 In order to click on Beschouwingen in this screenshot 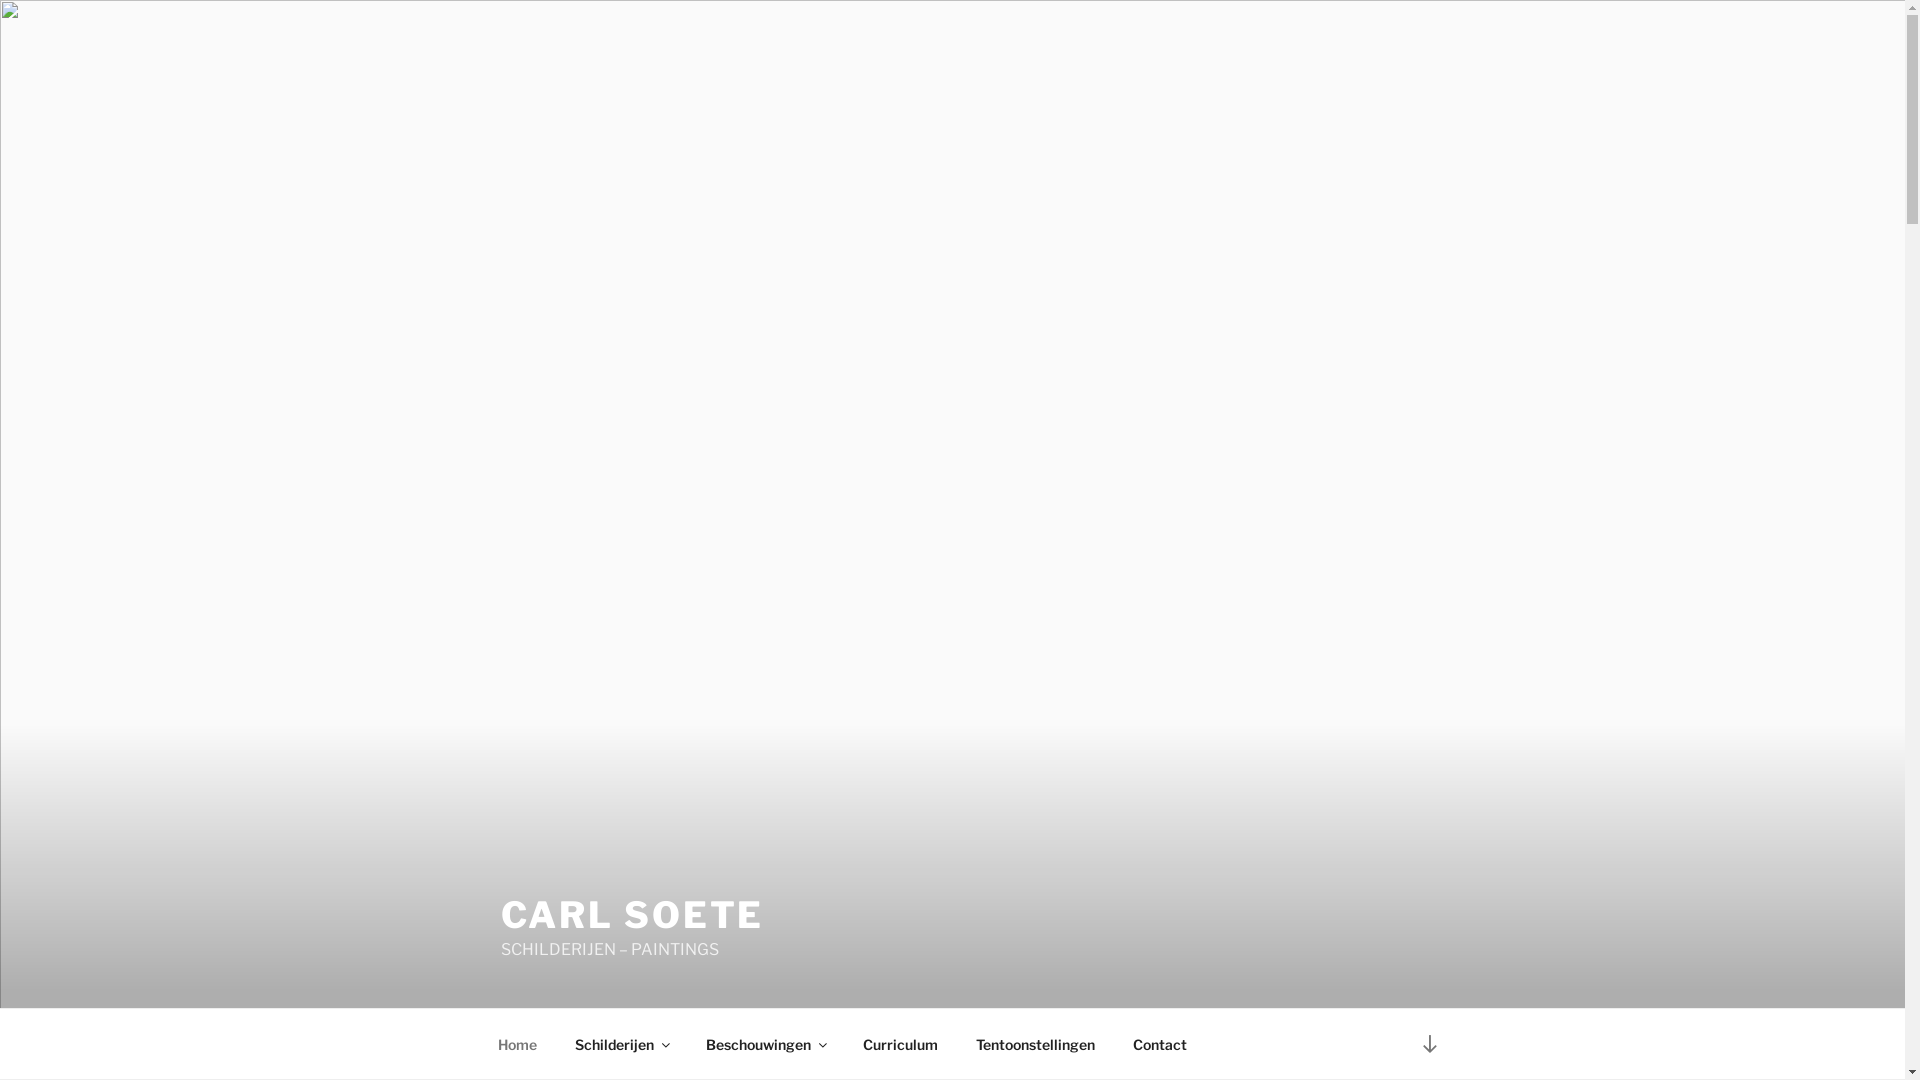, I will do `click(765, 1044)`.